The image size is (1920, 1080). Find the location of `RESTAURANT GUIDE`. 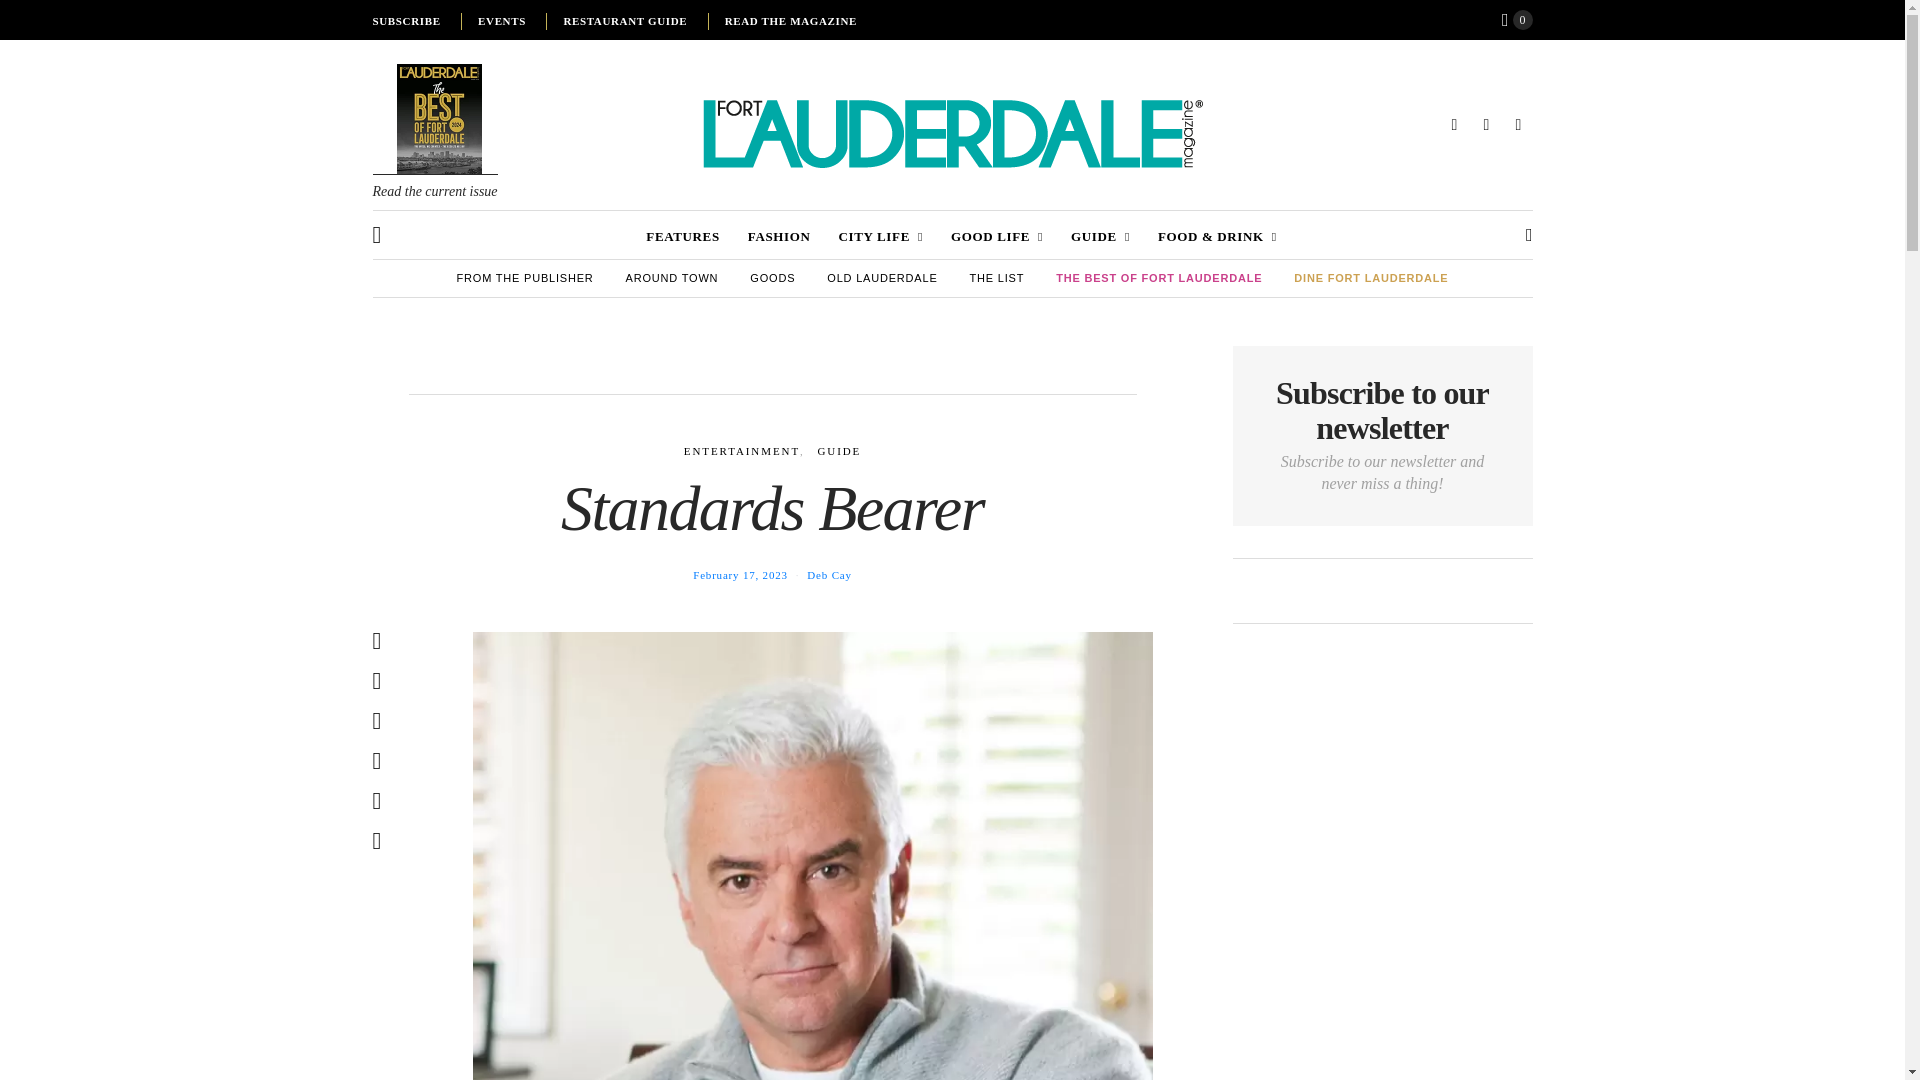

RESTAURANT GUIDE is located at coordinates (624, 21).